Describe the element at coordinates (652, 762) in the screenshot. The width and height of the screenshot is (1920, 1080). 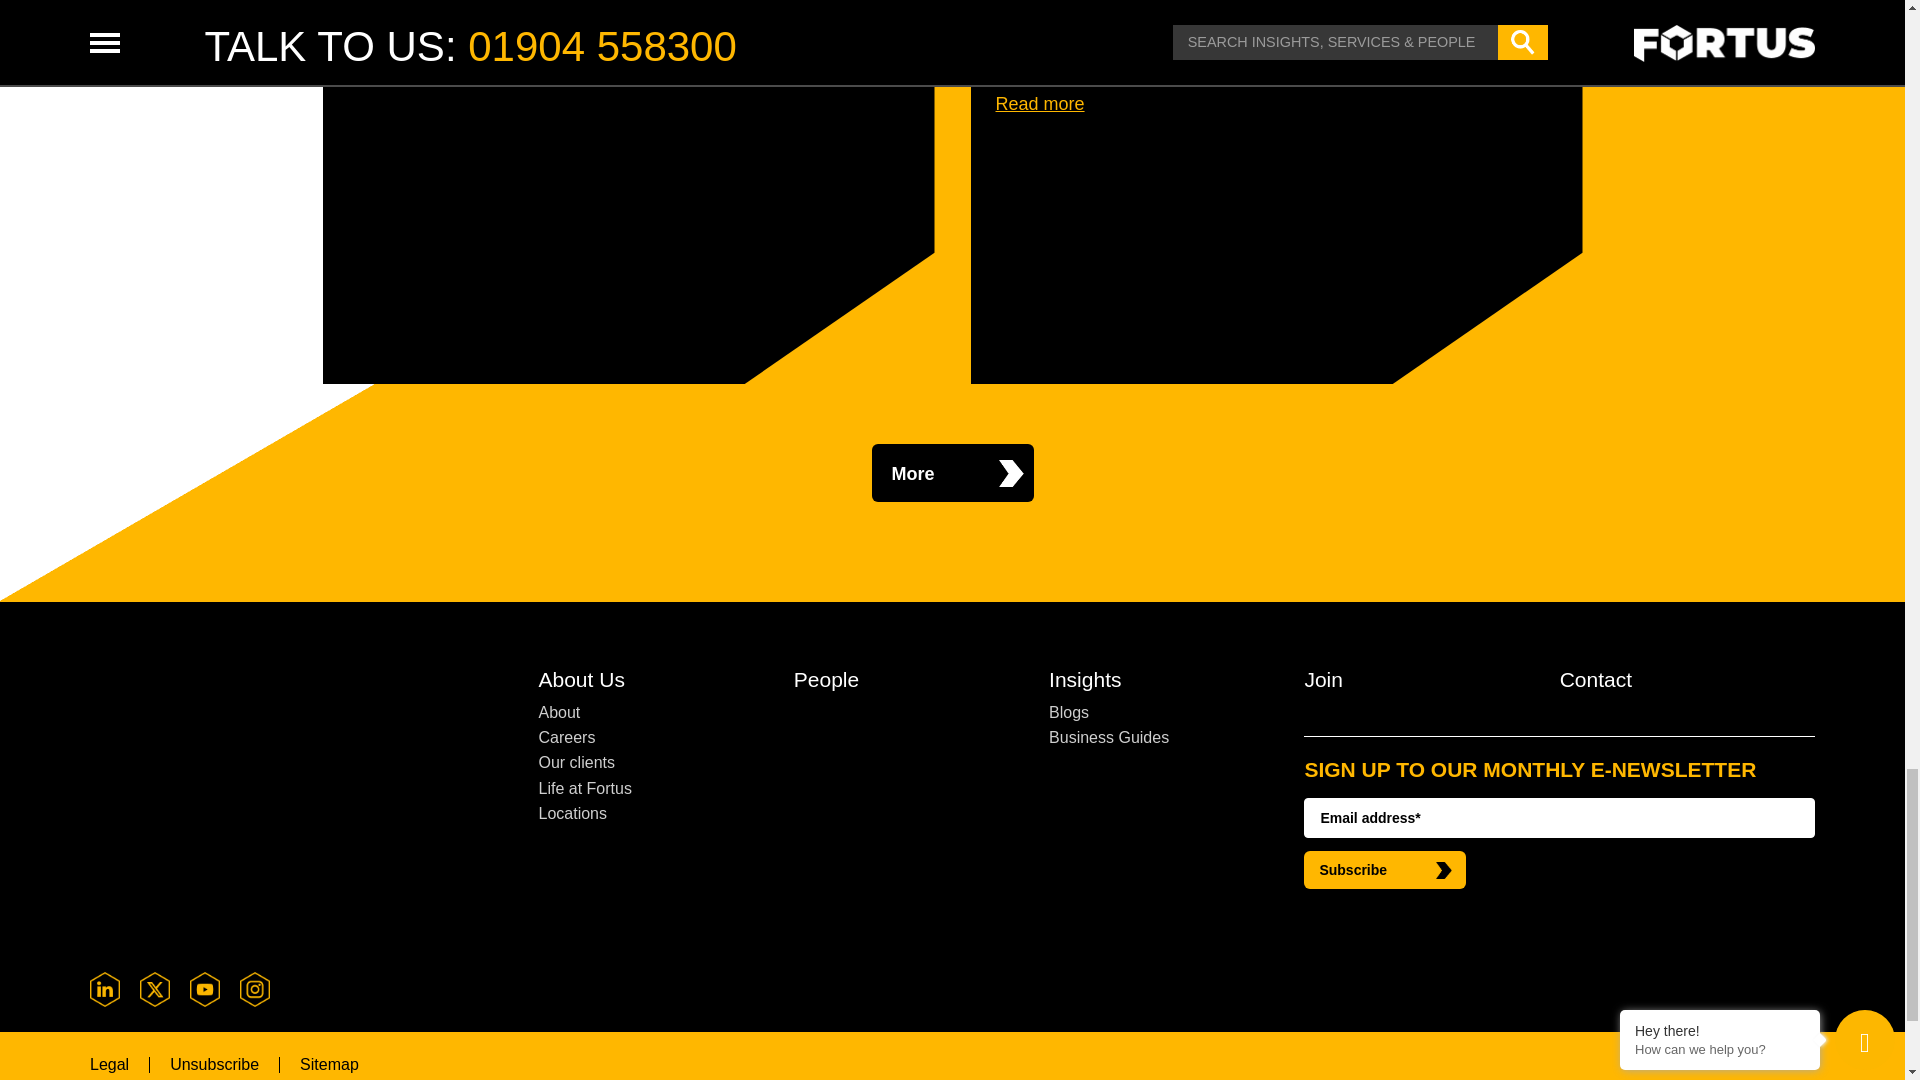
I see `Our clients` at that location.